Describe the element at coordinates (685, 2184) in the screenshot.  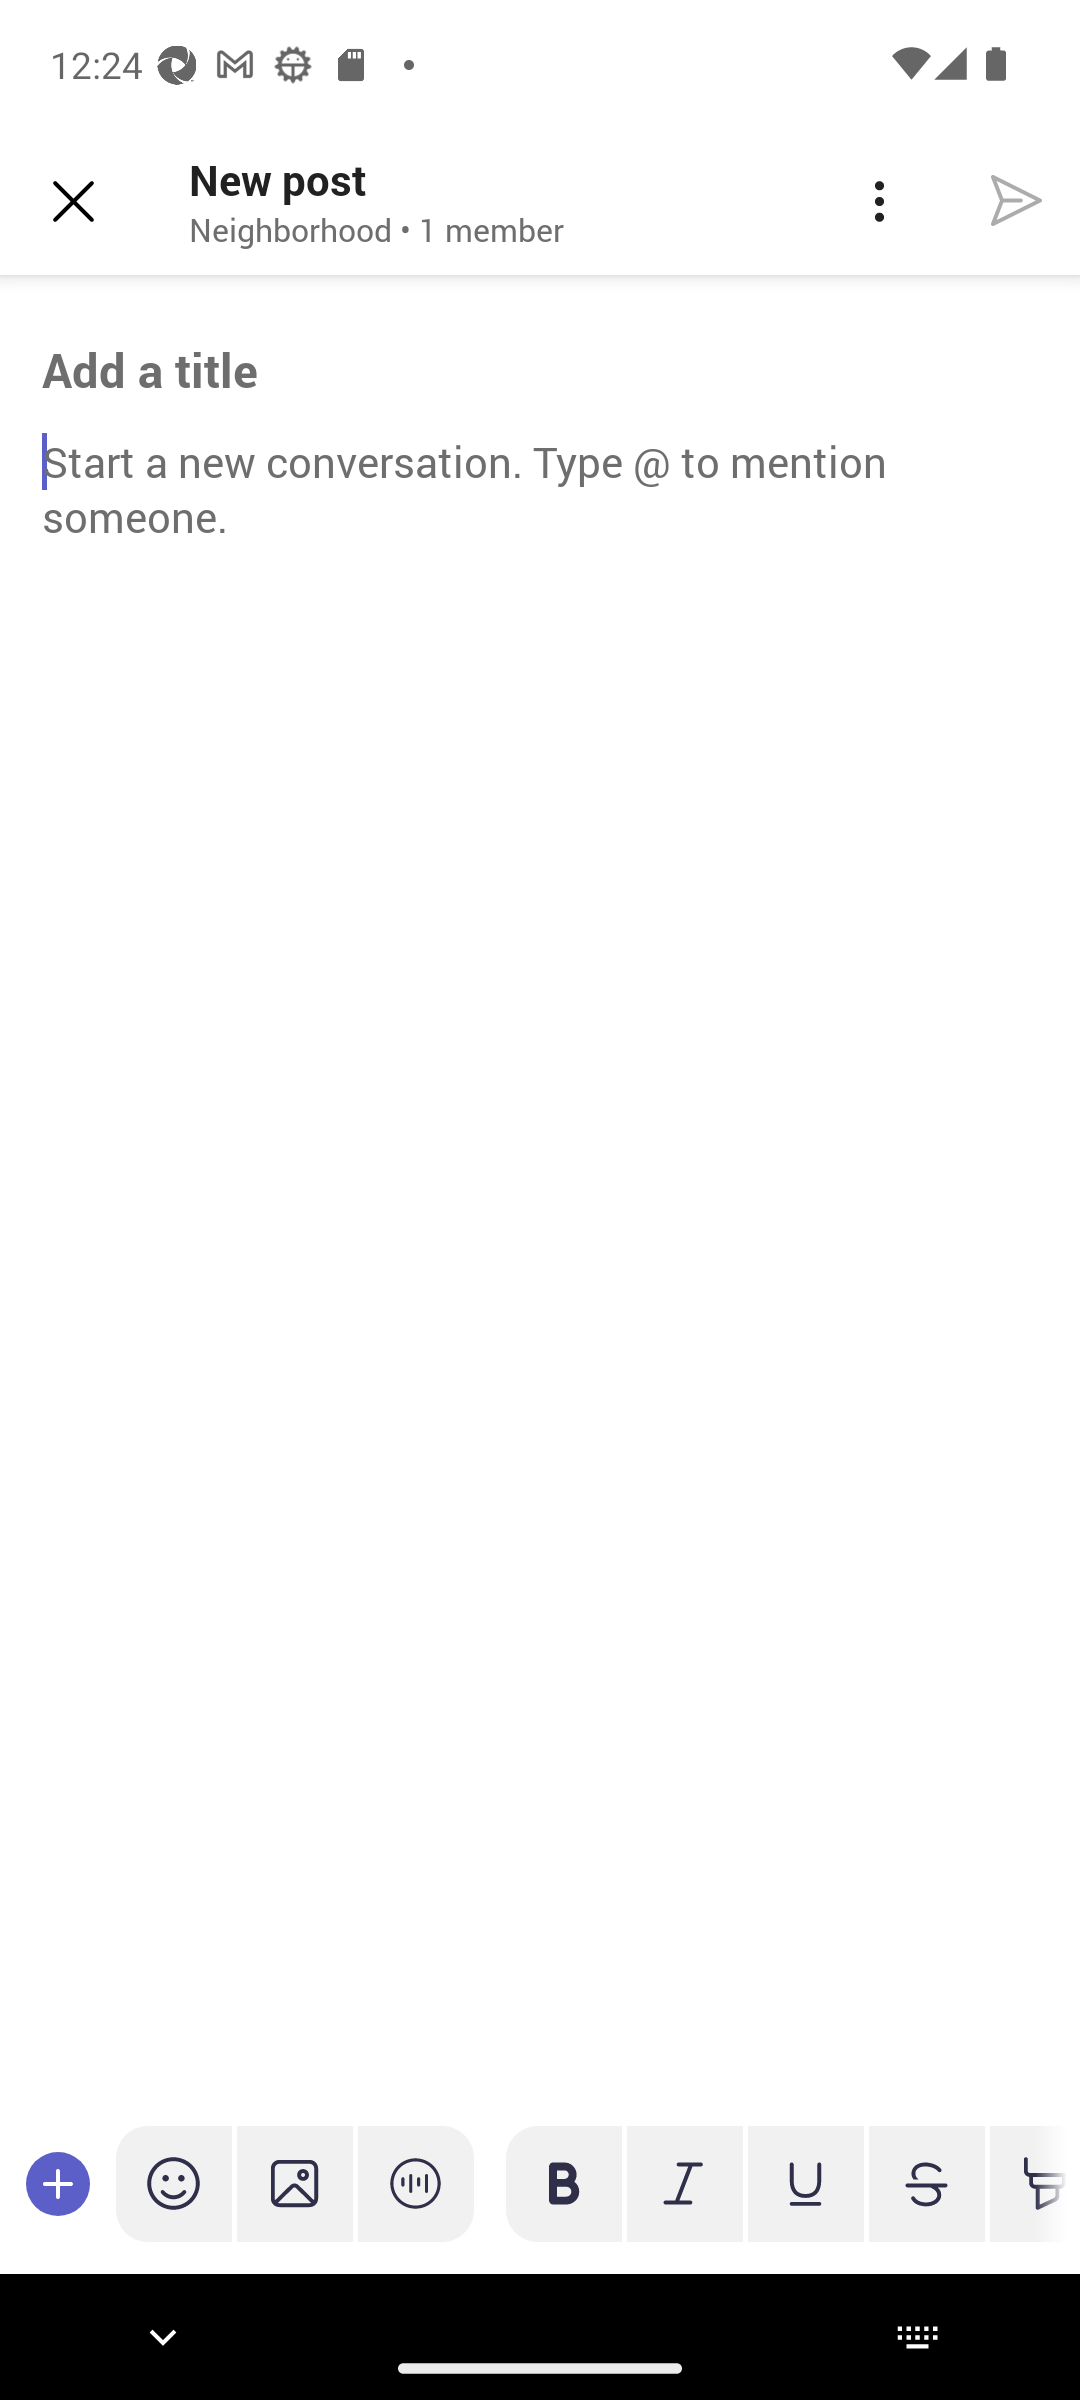
I see `Italic` at that location.